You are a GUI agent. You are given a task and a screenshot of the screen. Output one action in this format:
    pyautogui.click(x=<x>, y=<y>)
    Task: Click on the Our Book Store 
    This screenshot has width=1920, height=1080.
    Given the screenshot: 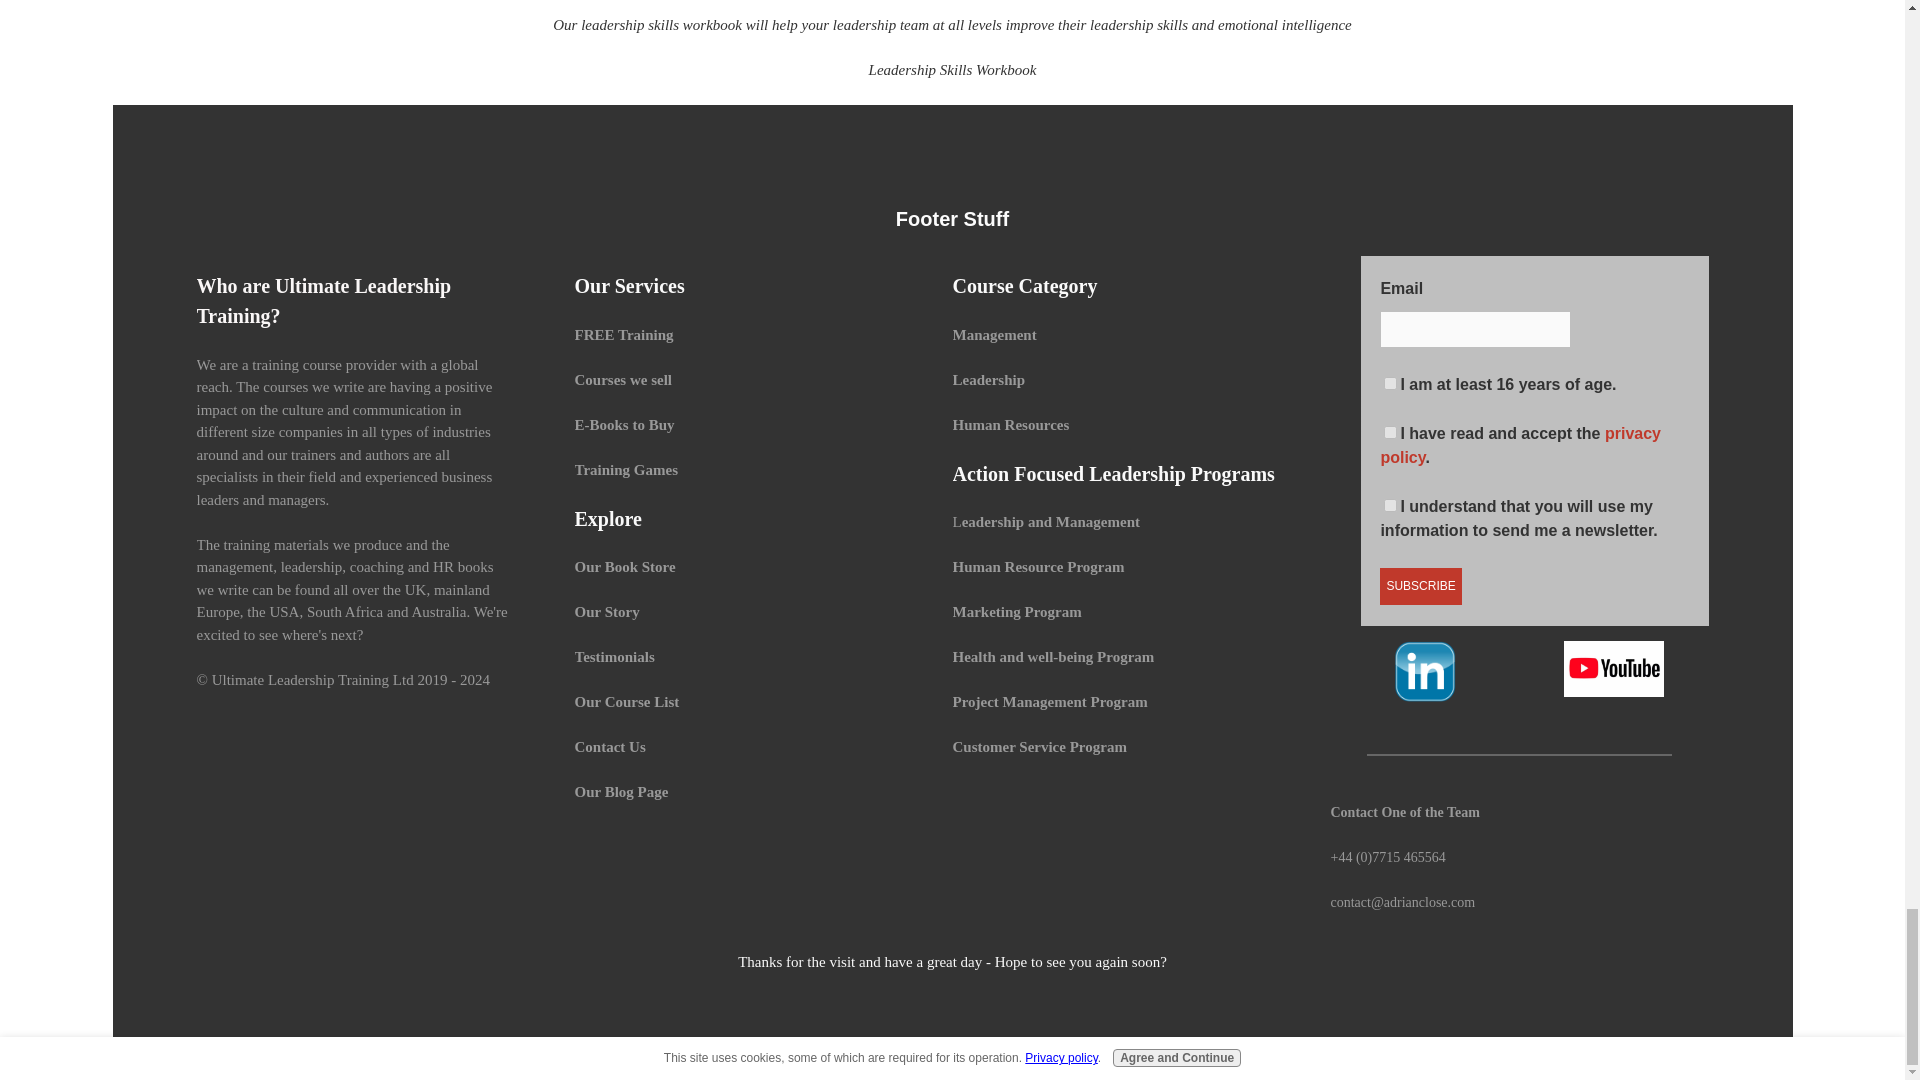 What is the action you would take?
    pyautogui.click(x=626, y=566)
    